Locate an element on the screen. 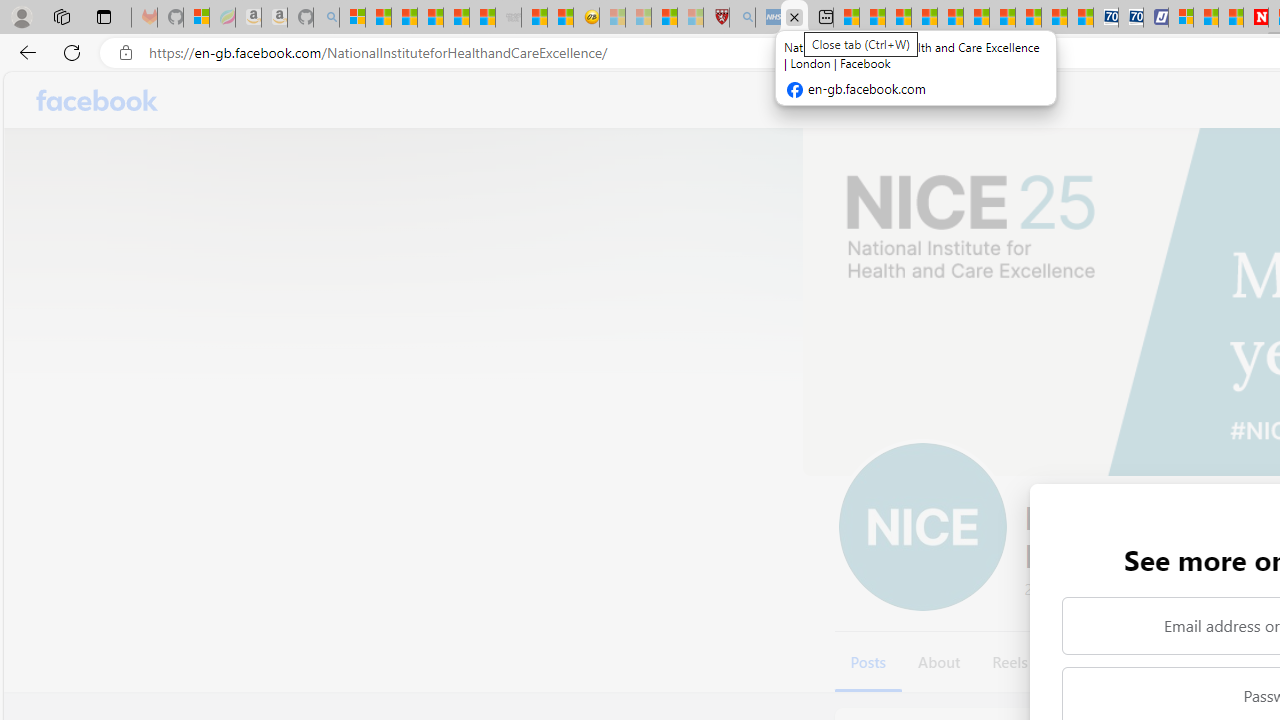  Facebook is located at coordinates (98, 100).